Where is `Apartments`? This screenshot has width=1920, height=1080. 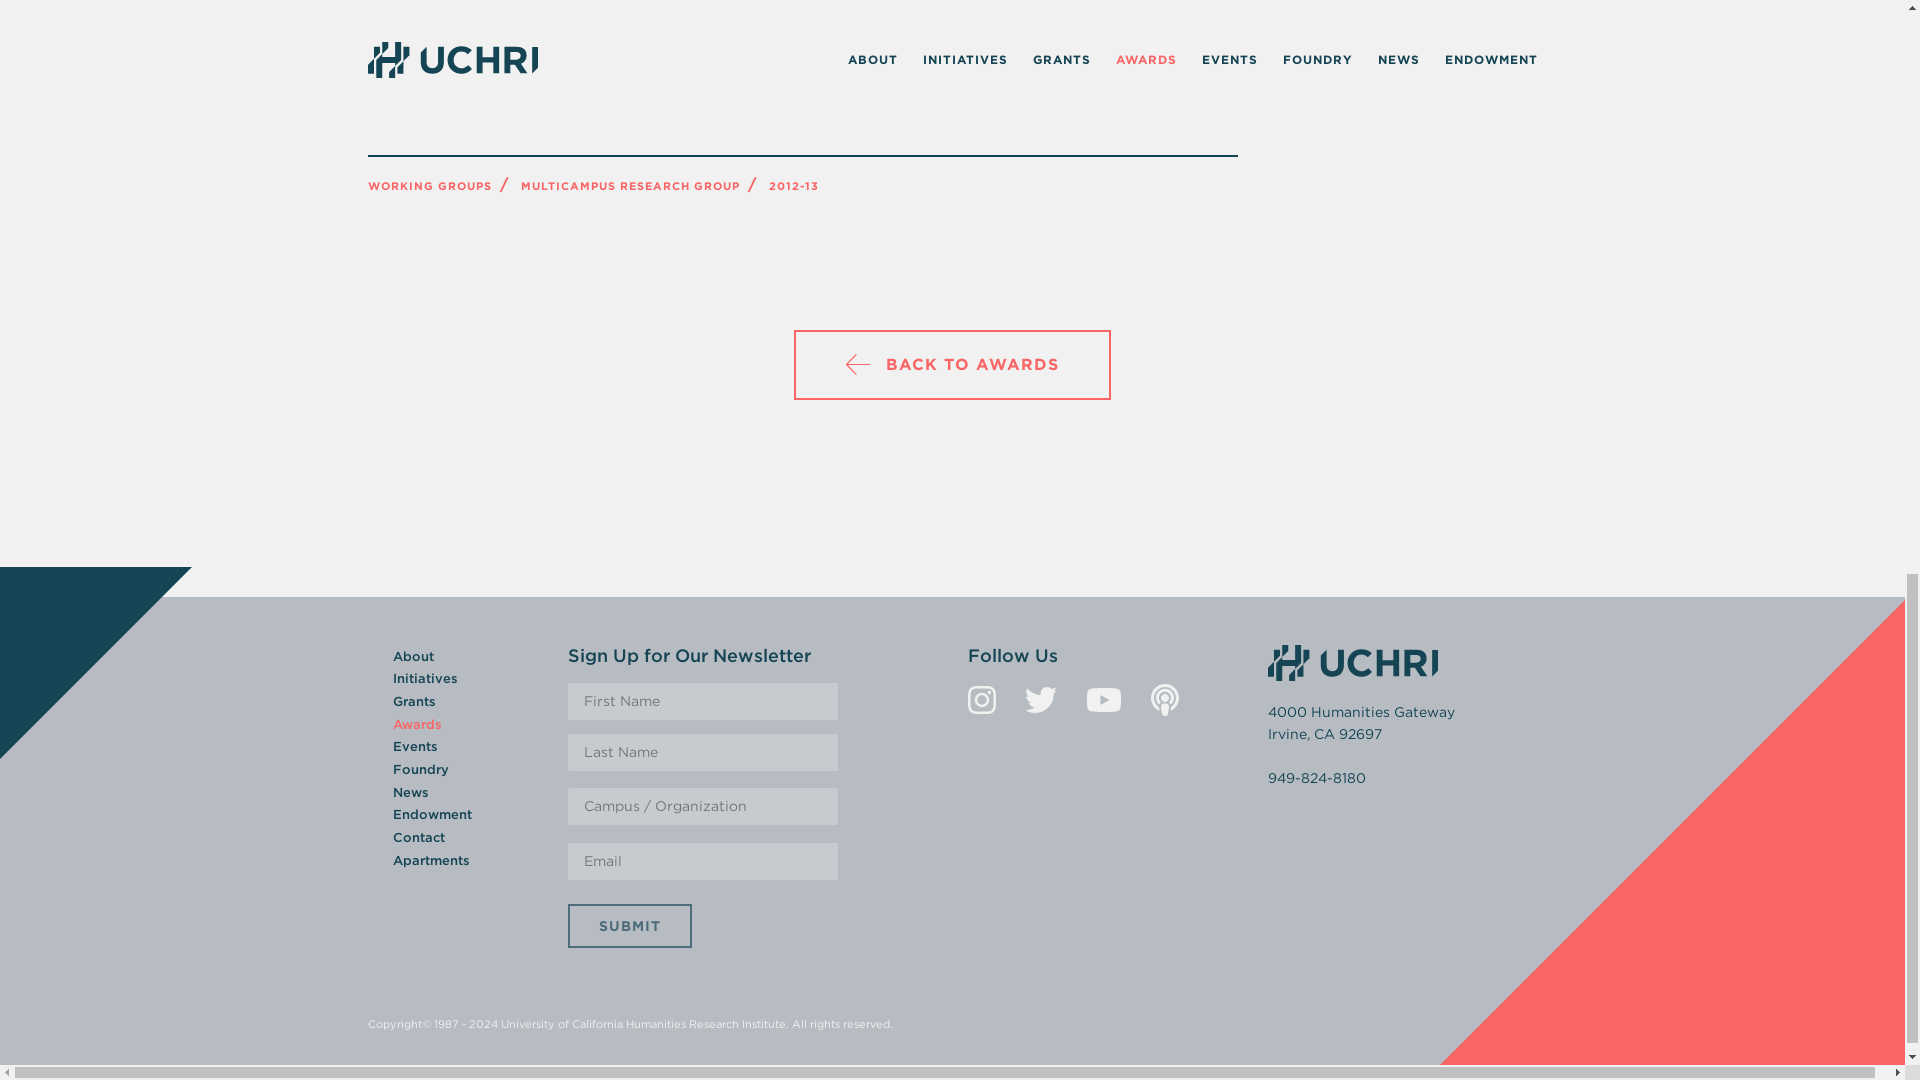
Apartments is located at coordinates (430, 860).